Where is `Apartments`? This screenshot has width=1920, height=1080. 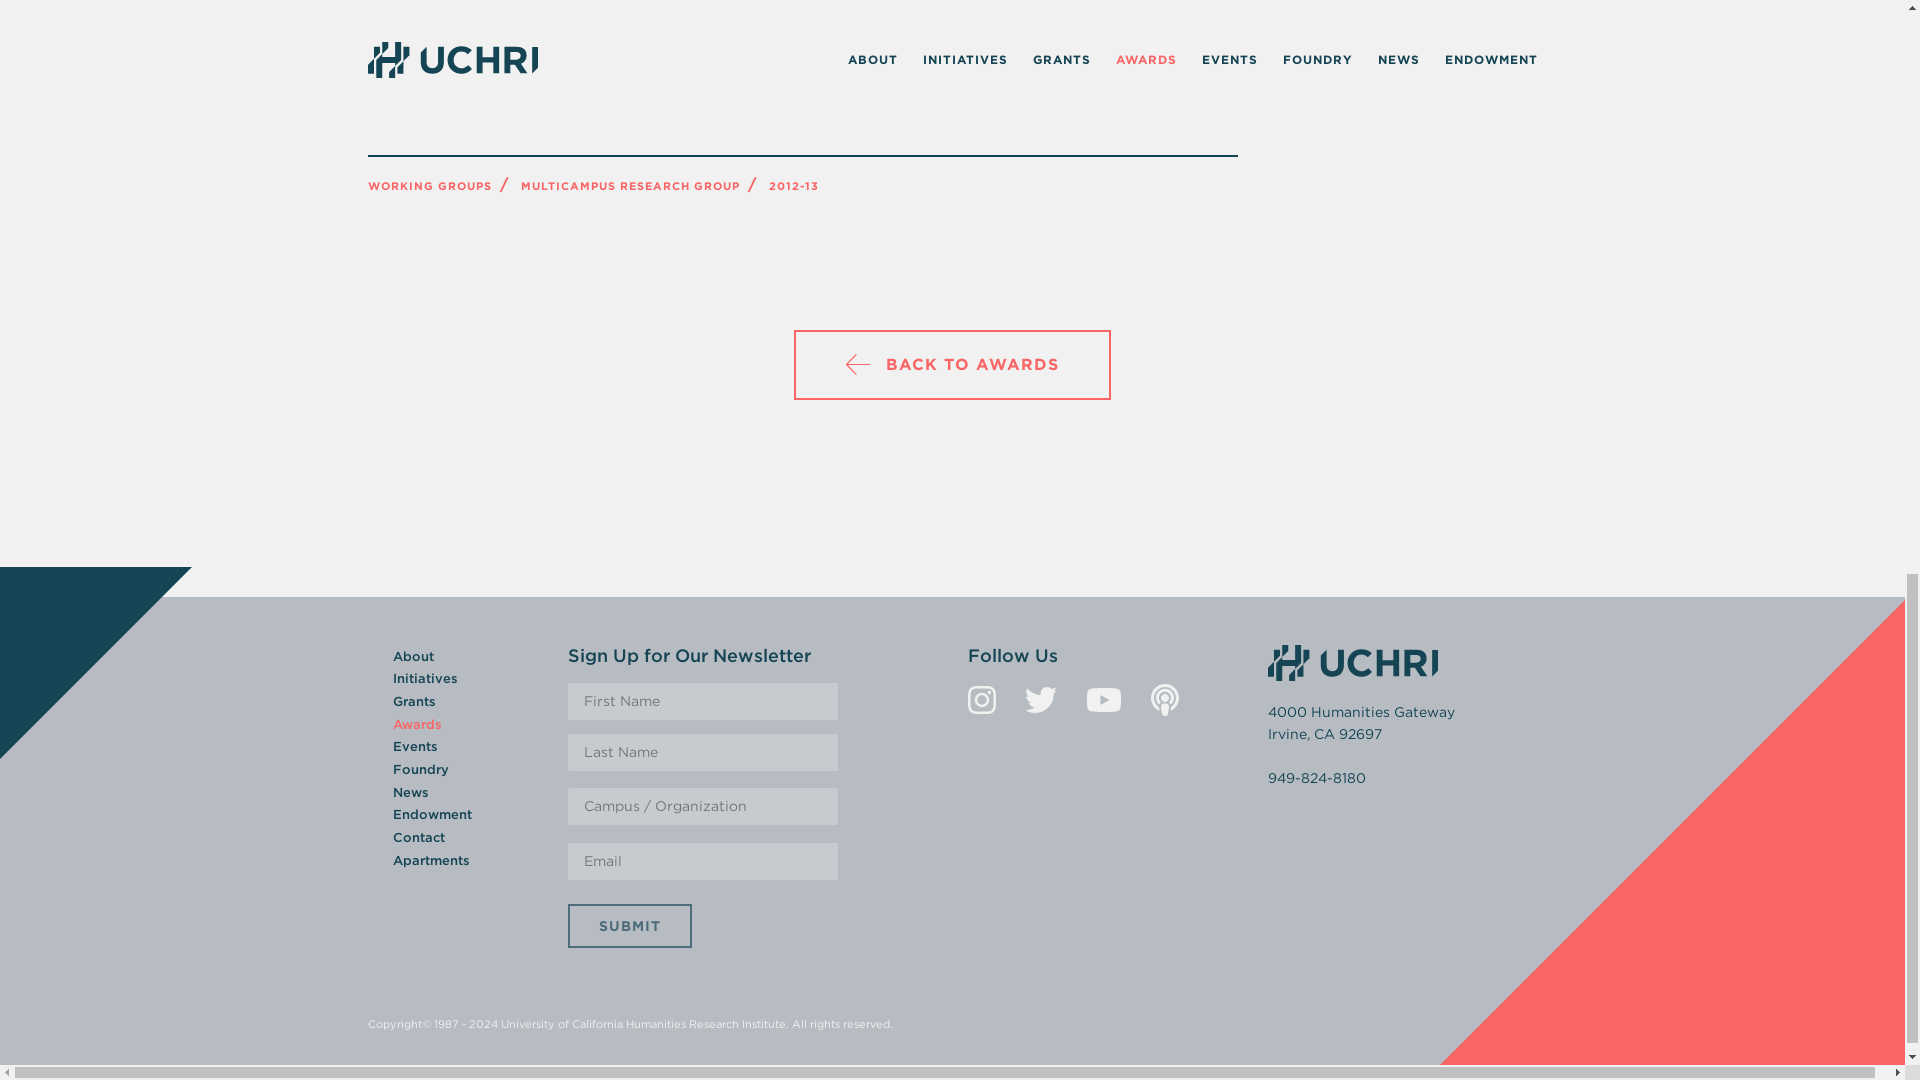
Apartments is located at coordinates (430, 860).